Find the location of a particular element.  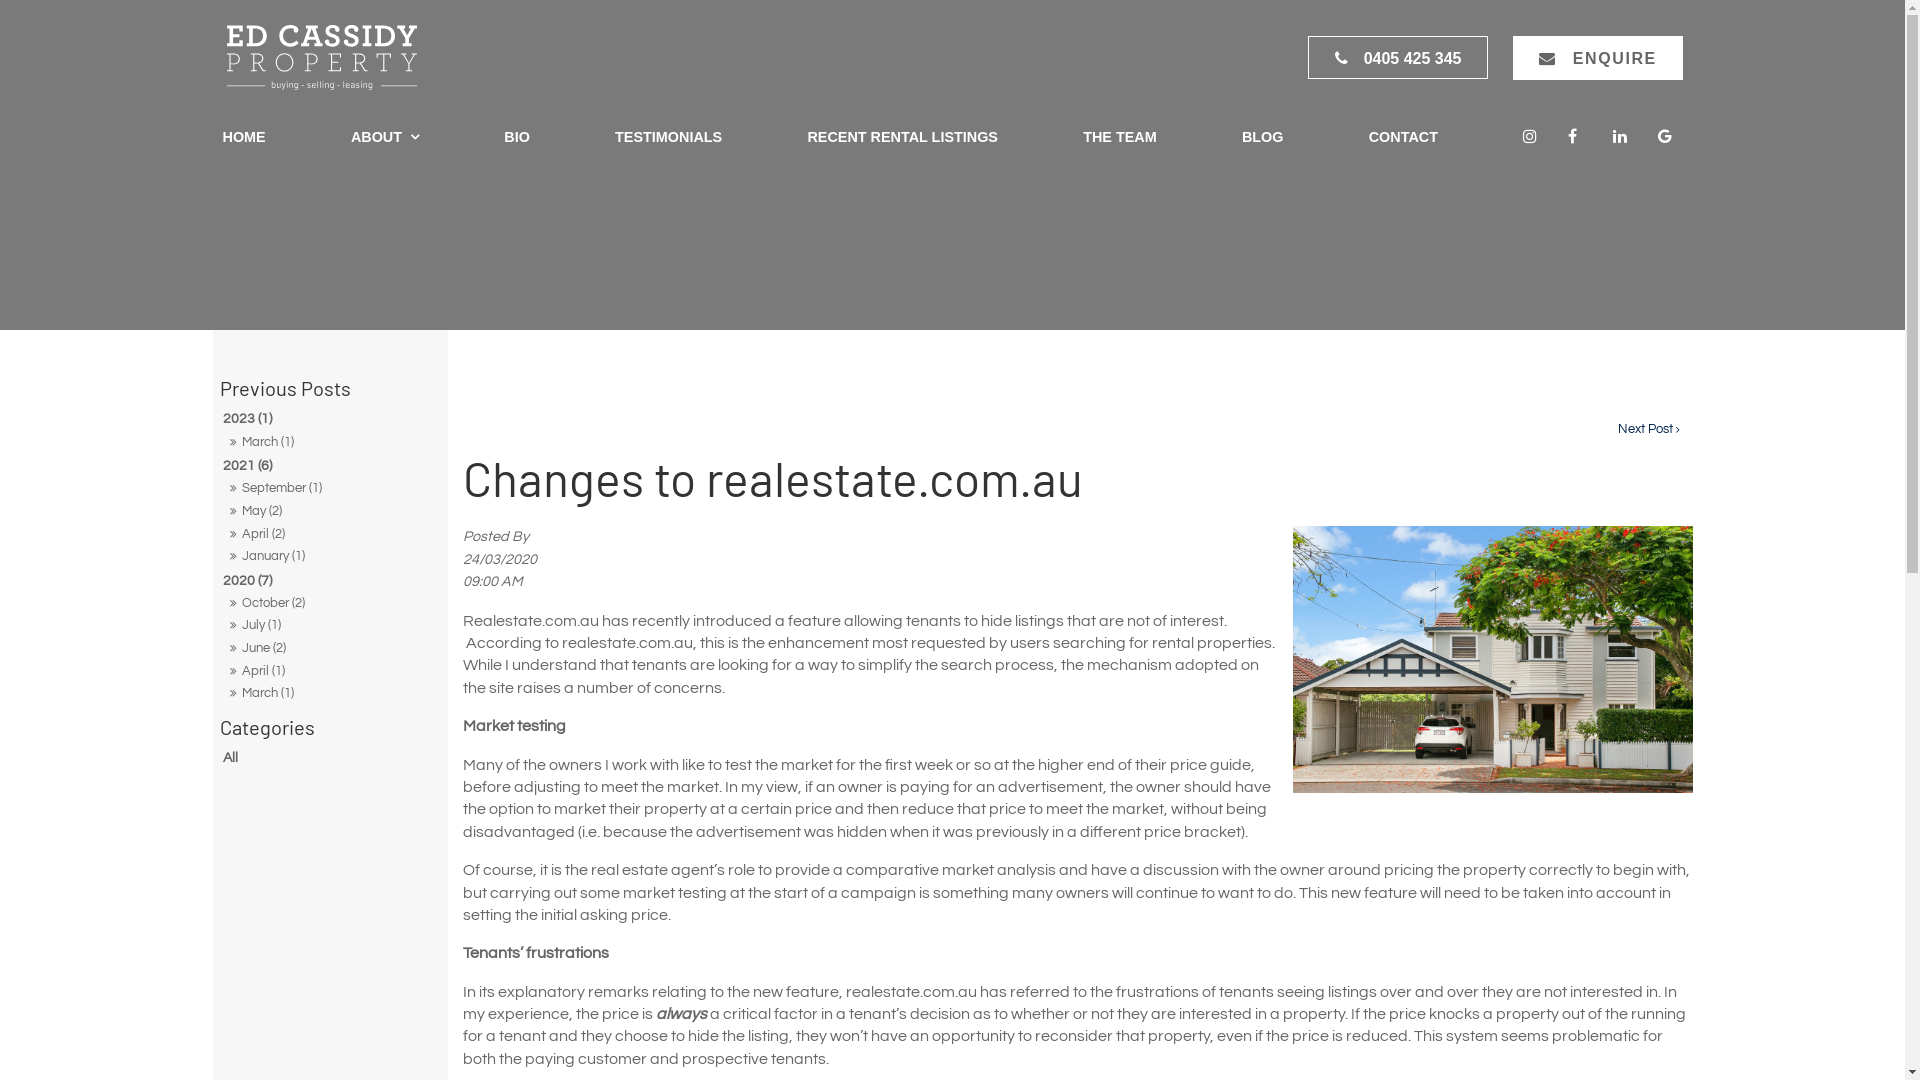

June (2) is located at coordinates (330, 649).